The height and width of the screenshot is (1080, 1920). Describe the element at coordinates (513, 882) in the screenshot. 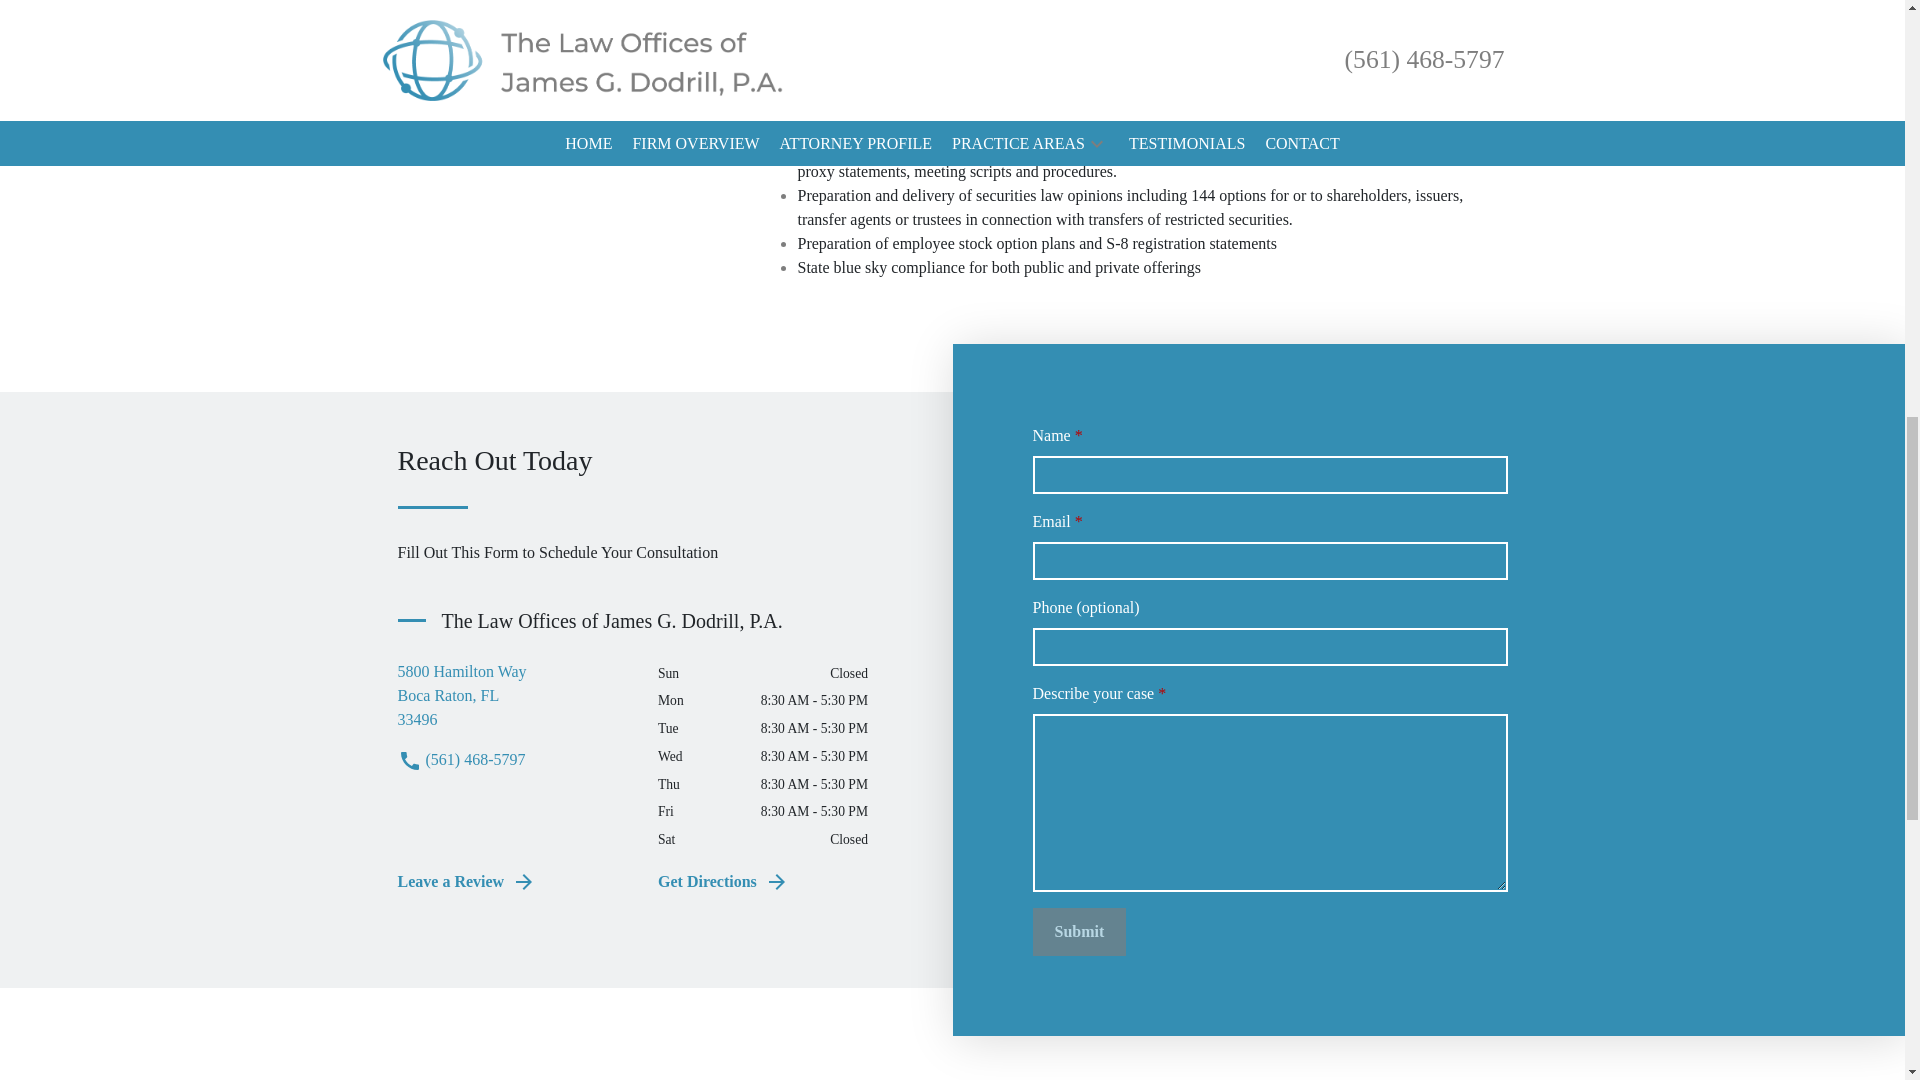

I see `Leave a Review` at that location.